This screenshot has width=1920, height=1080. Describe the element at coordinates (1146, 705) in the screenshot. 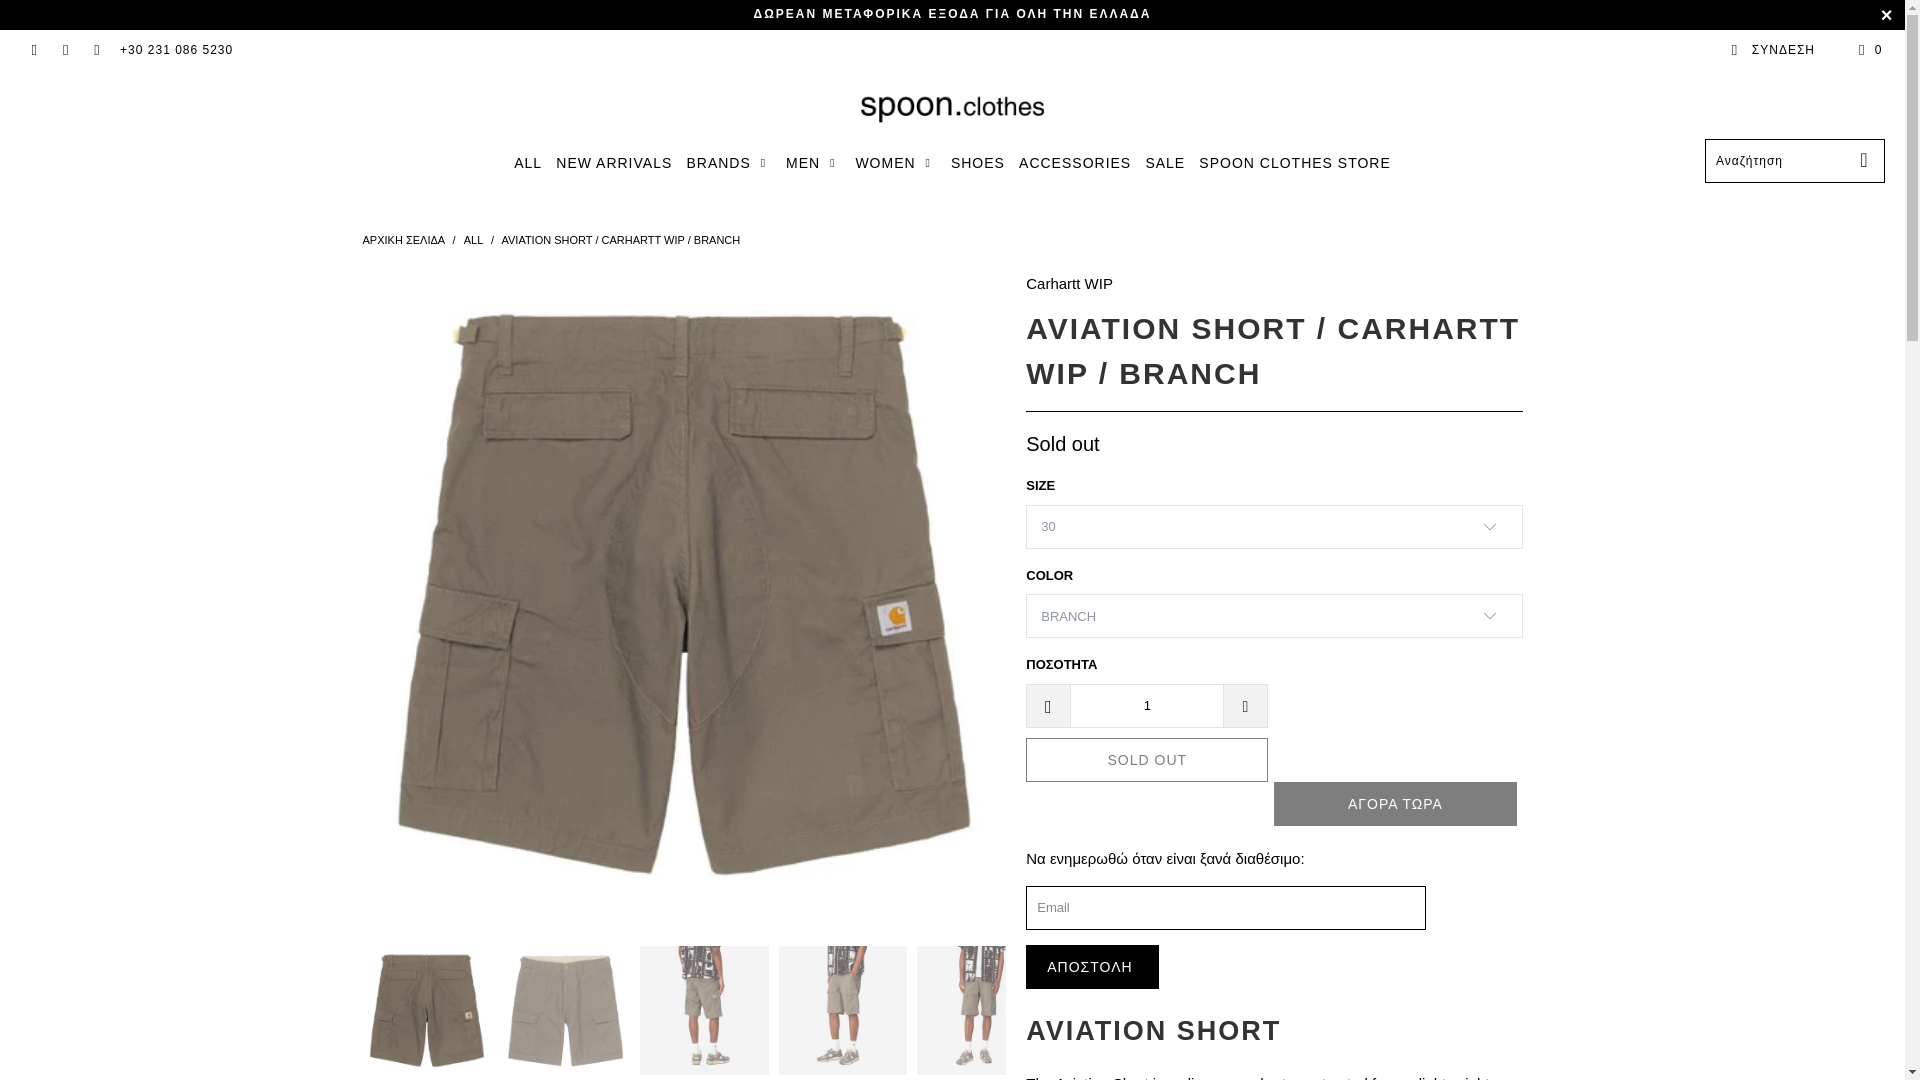

I see `1` at that location.